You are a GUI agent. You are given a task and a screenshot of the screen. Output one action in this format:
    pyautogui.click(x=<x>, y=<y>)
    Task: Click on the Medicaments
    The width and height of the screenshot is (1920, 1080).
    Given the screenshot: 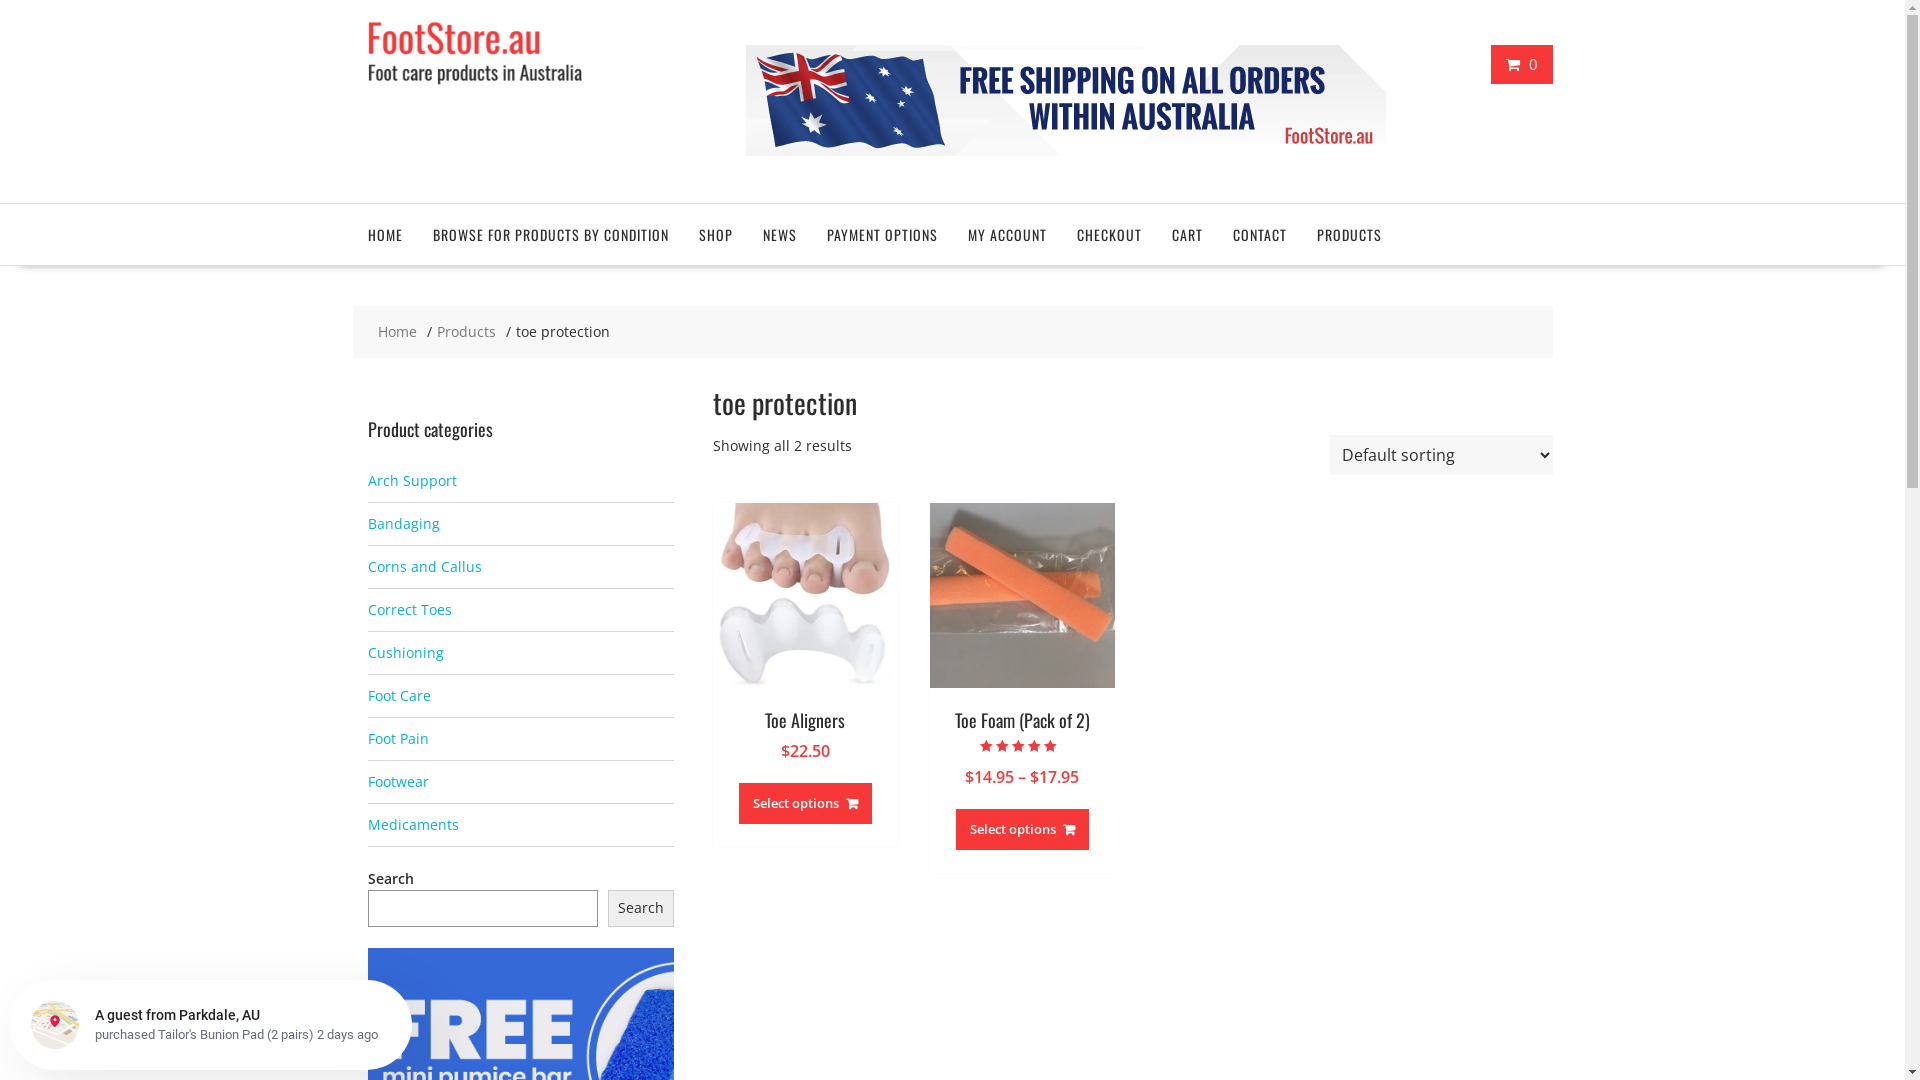 What is the action you would take?
    pyautogui.click(x=414, y=824)
    